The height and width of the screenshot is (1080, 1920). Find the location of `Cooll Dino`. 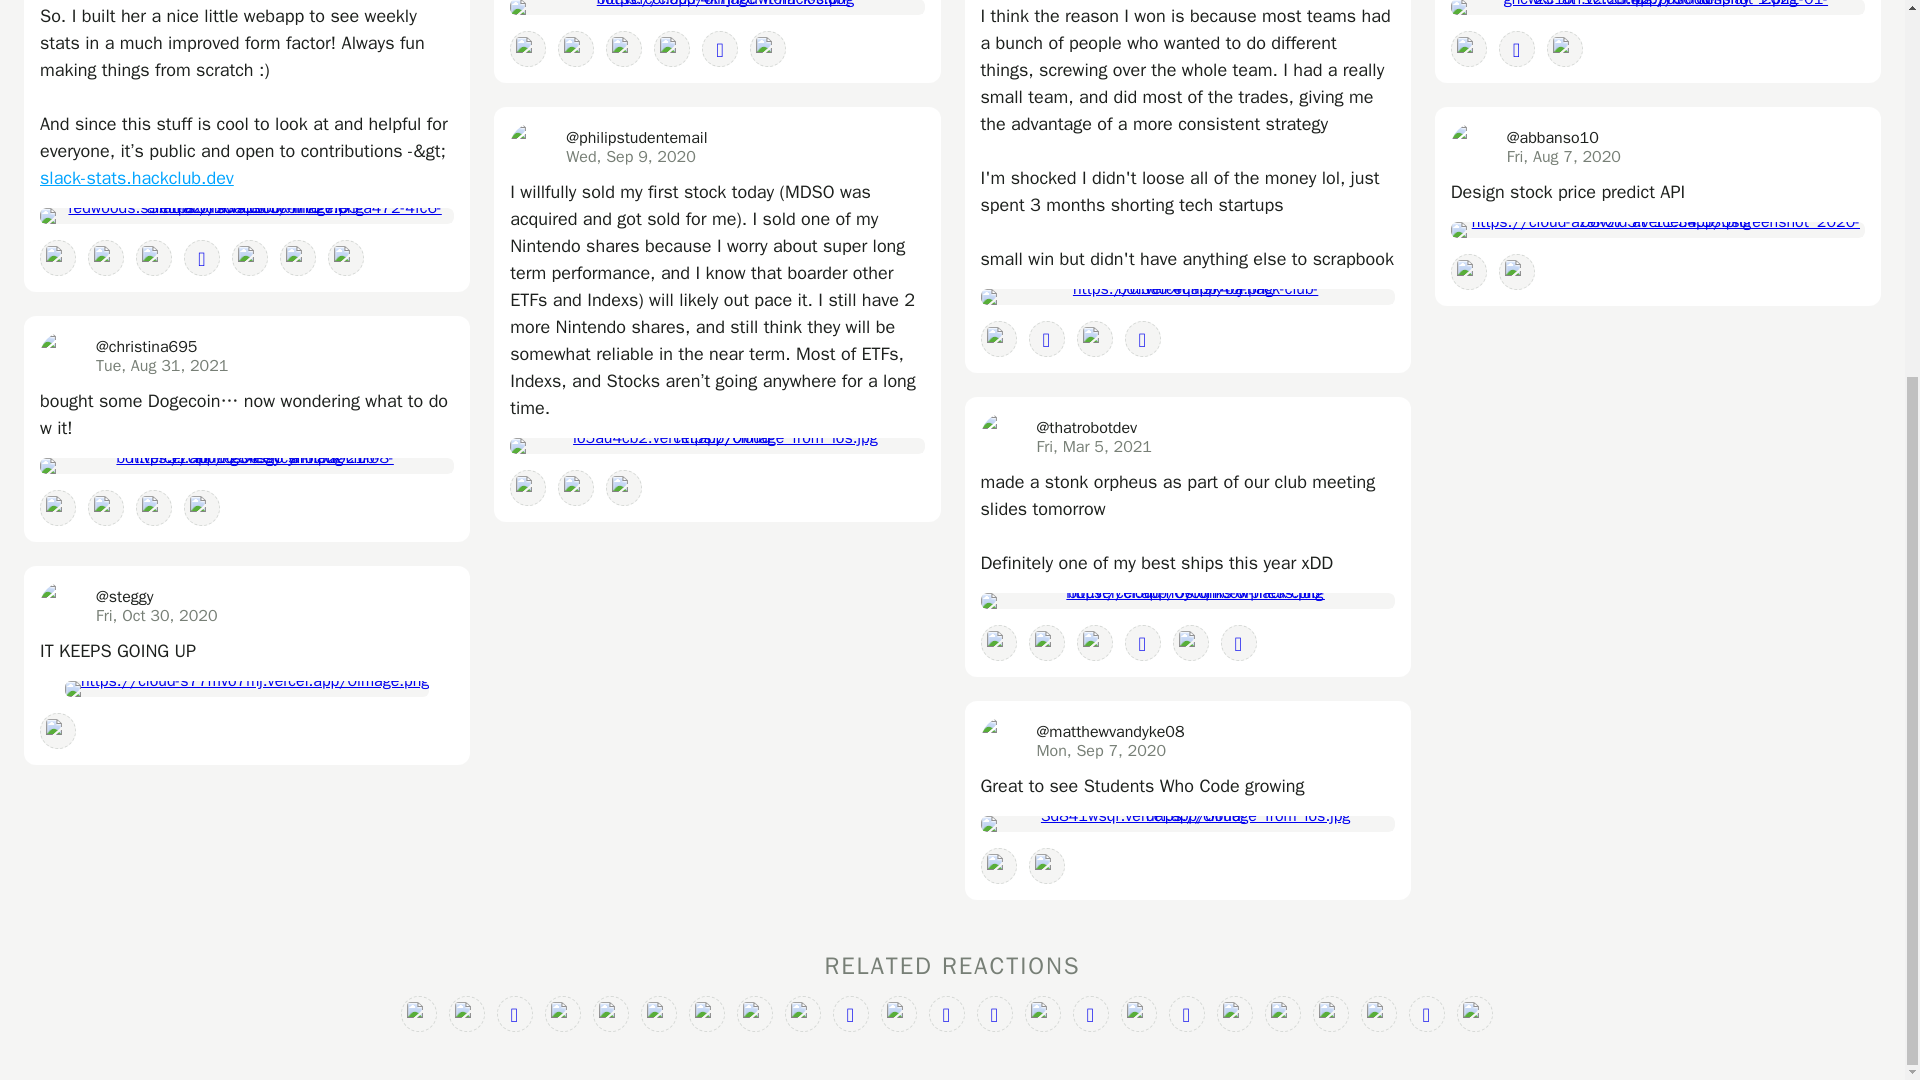

Cooll Dino is located at coordinates (298, 258).